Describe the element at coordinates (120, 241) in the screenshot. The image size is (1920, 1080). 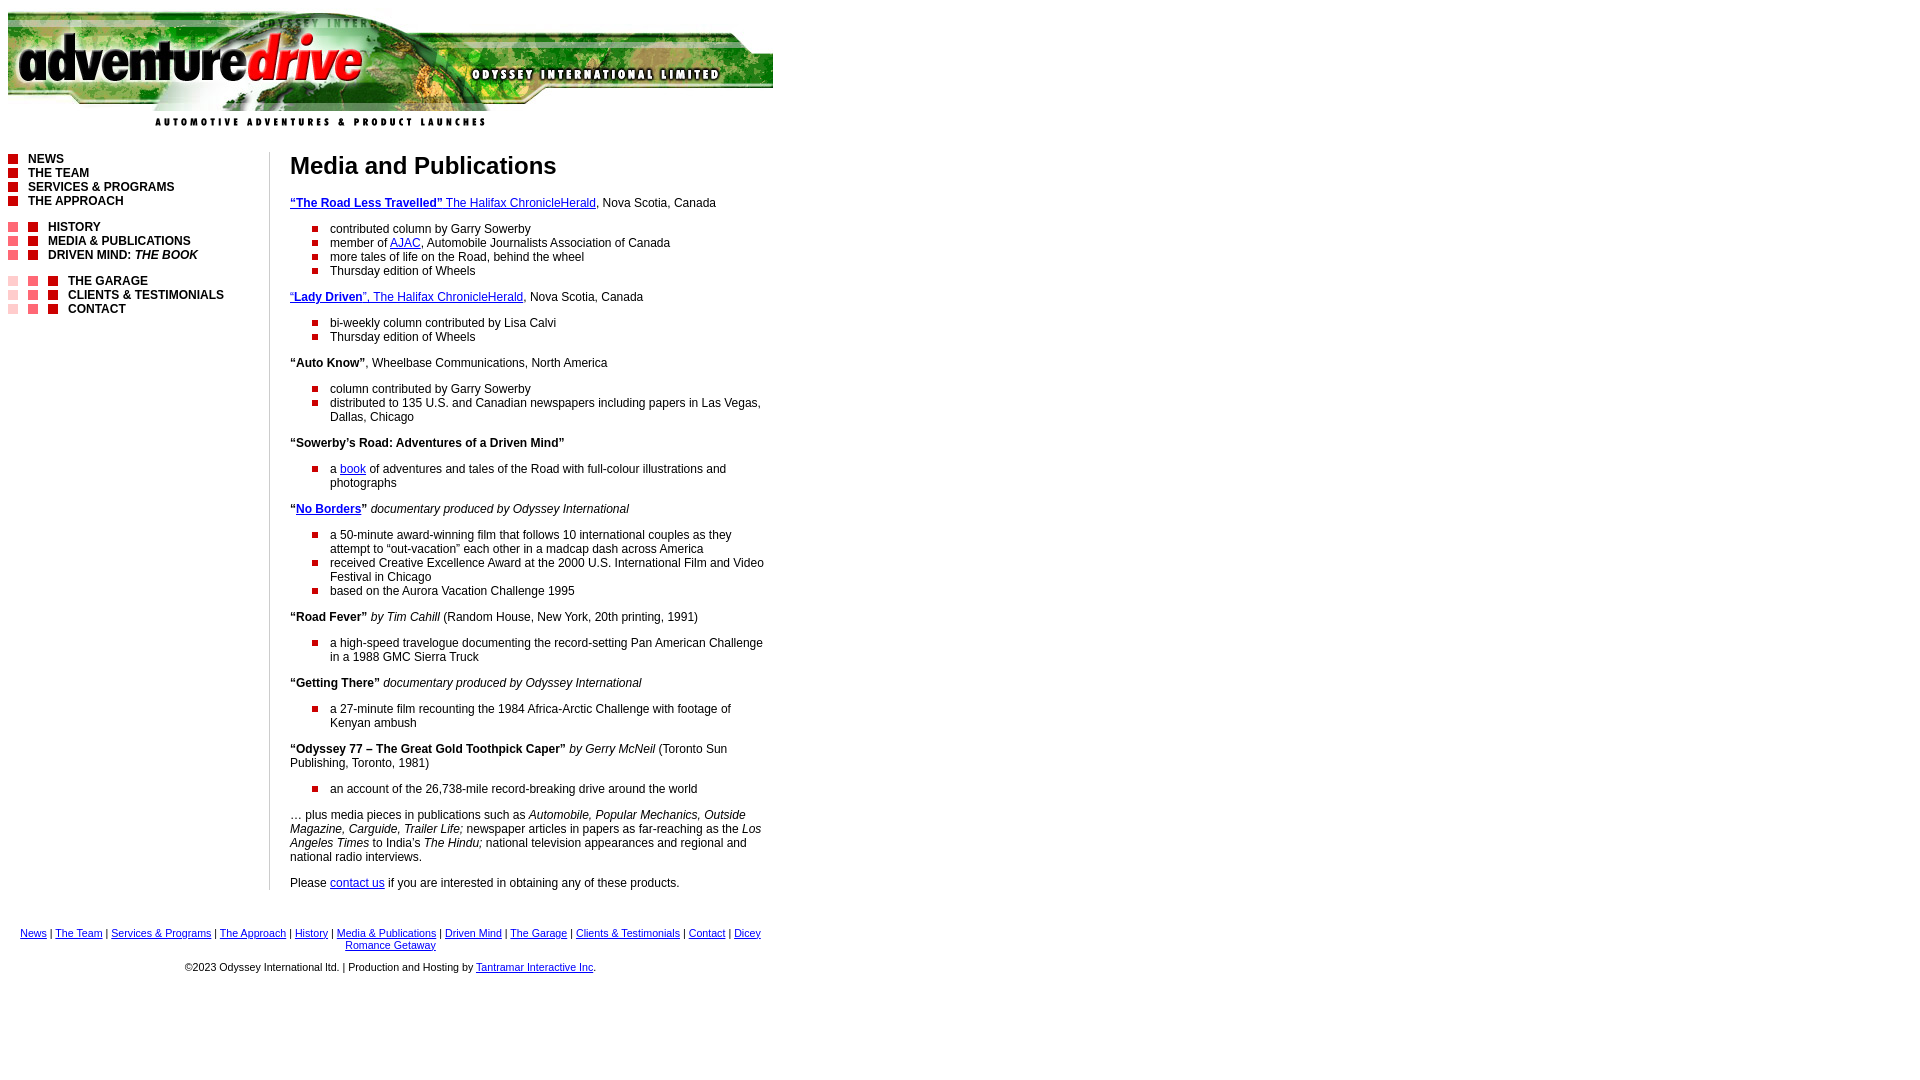
I see `MEDIA & PUBLICATIONS` at that location.